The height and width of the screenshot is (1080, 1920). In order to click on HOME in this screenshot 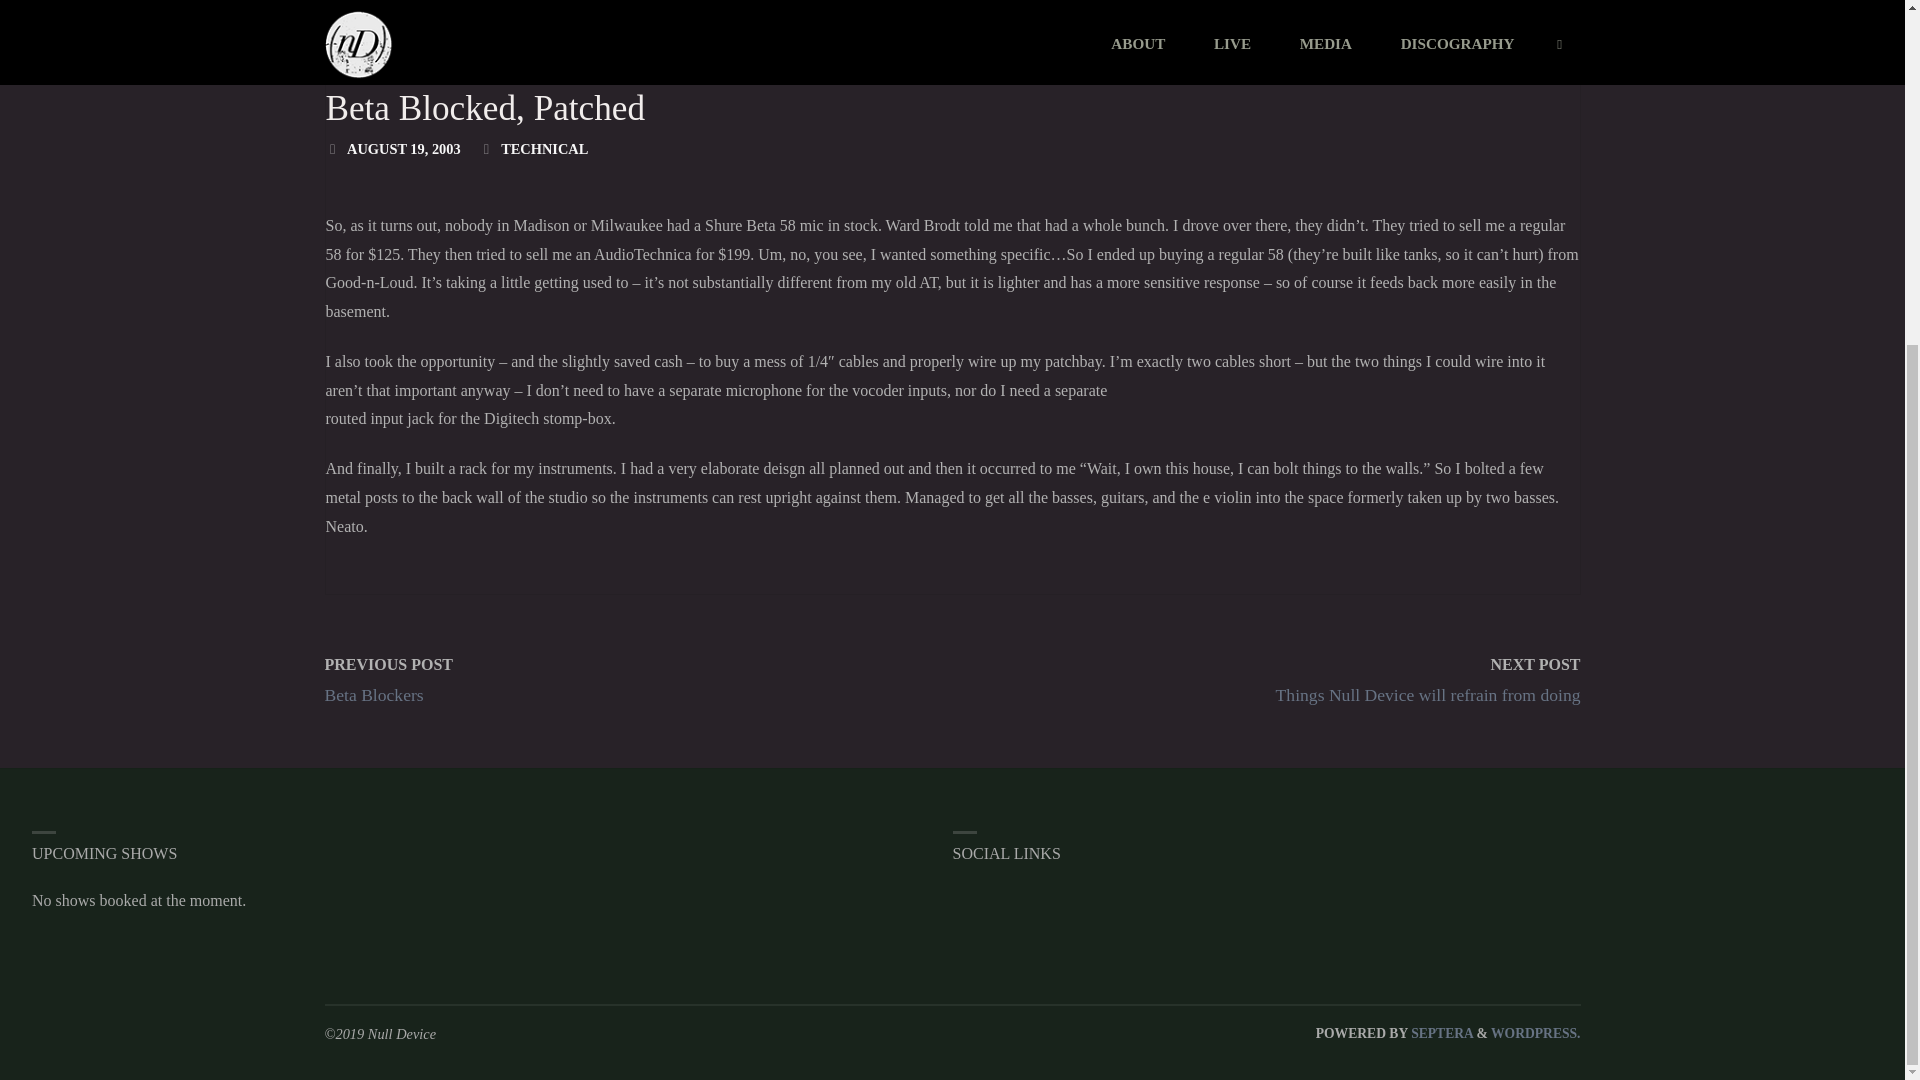, I will do `click(332, 12)`.